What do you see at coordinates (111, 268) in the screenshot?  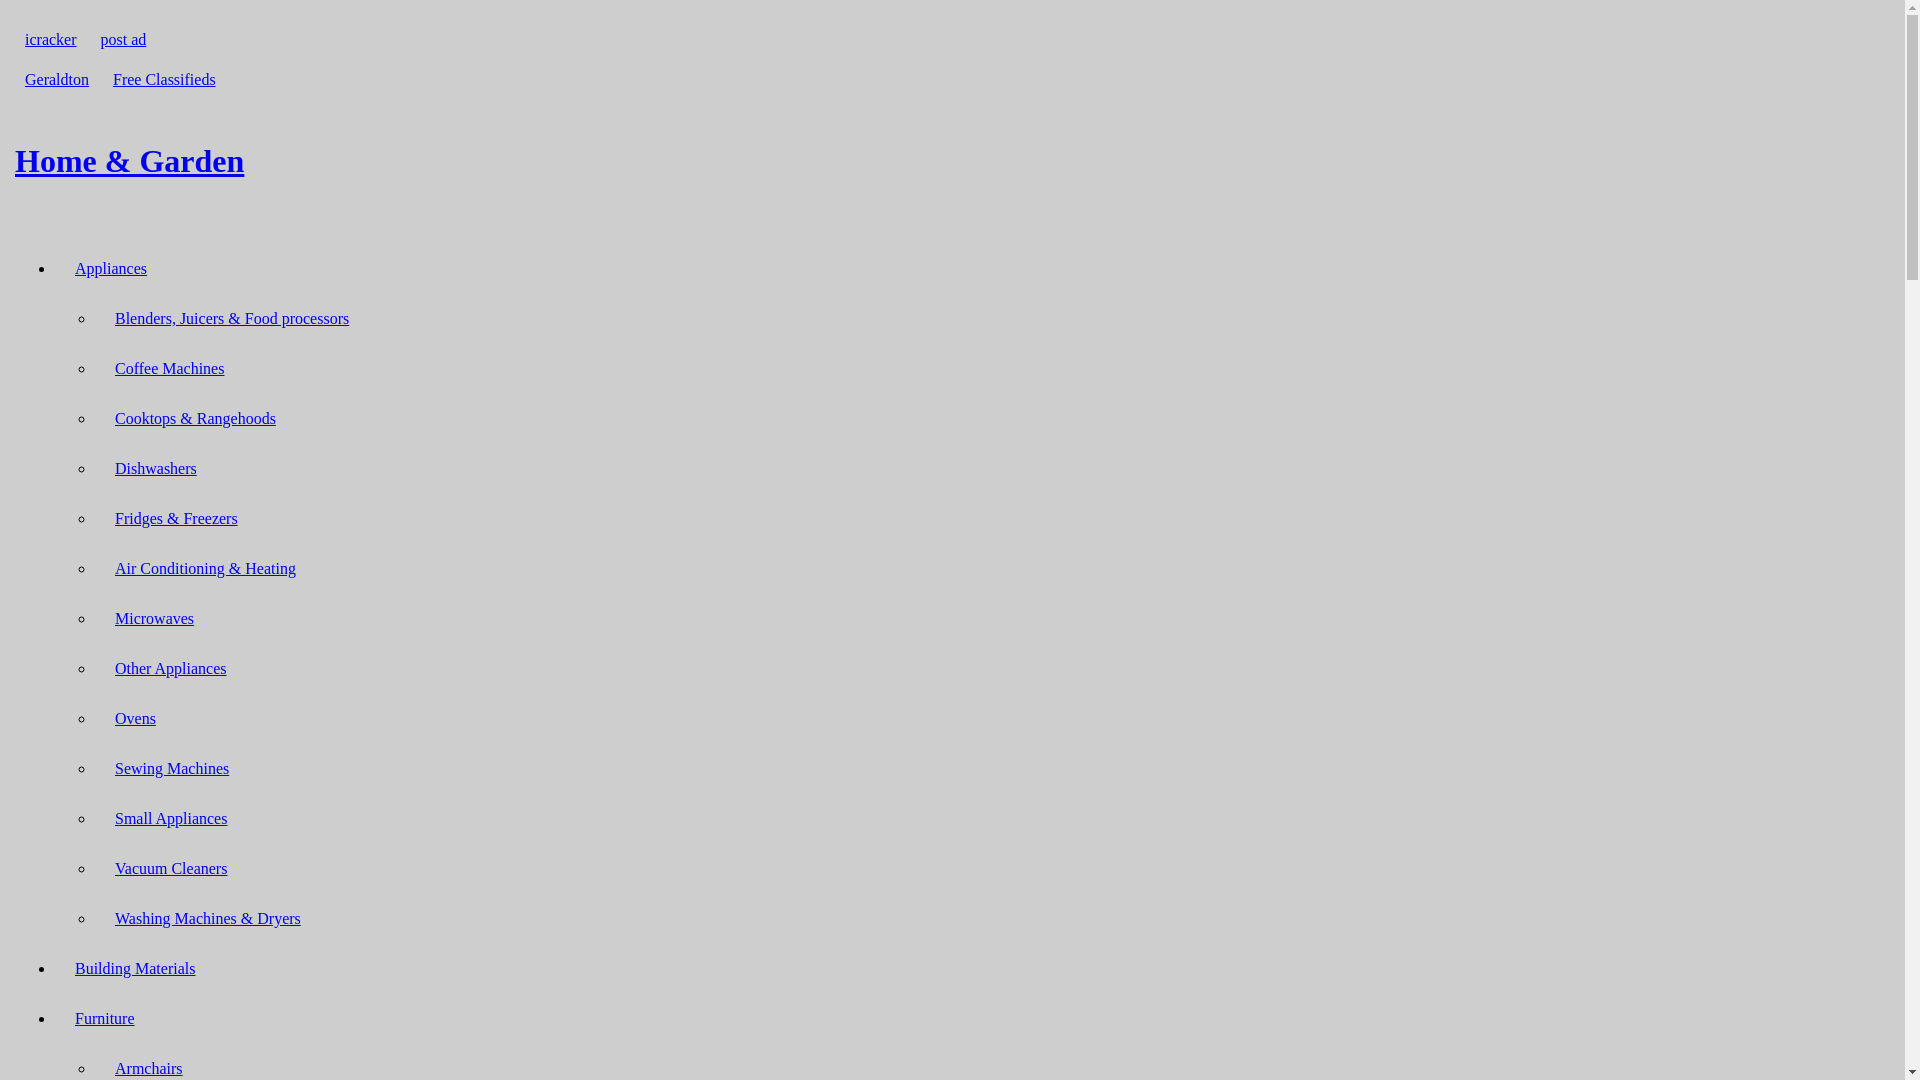 I see `Appliances` at bounding box center [111, 268].